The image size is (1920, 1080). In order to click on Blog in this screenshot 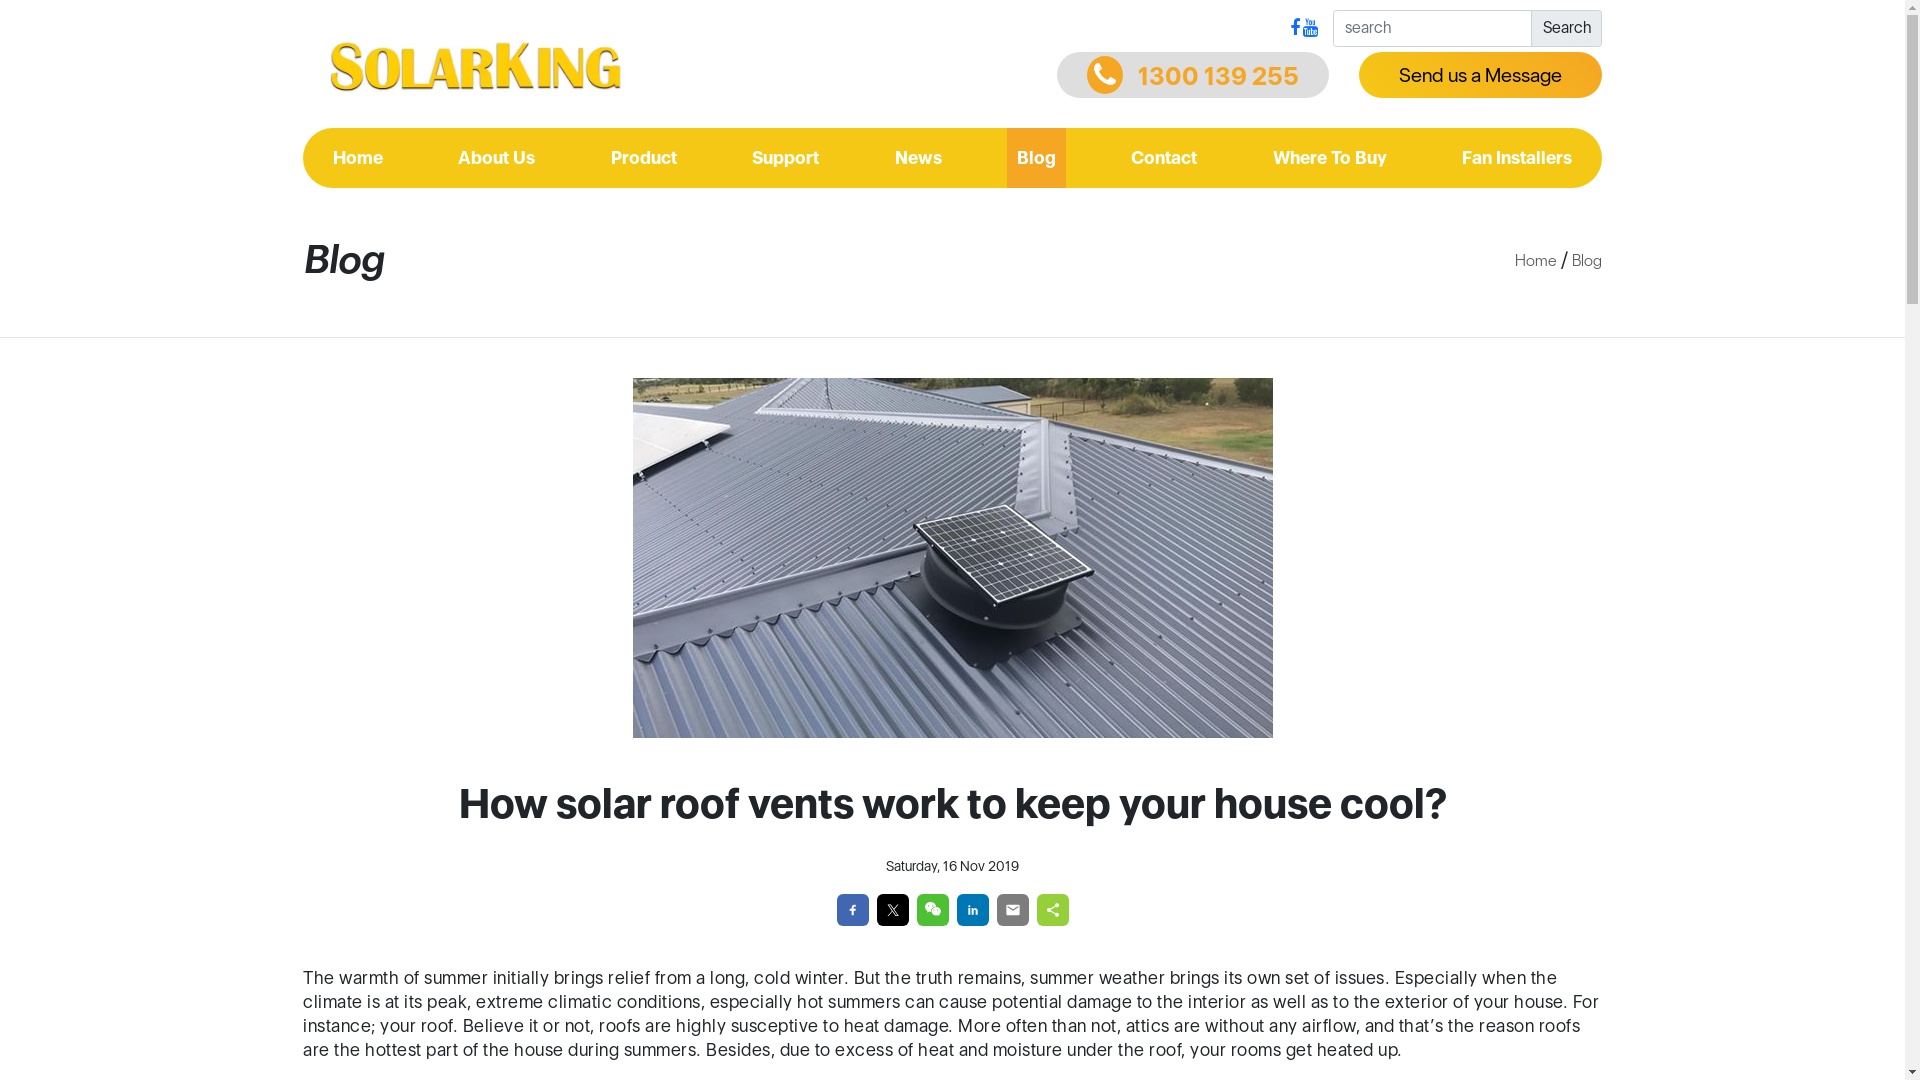, I will do `click(1587, 260)`.